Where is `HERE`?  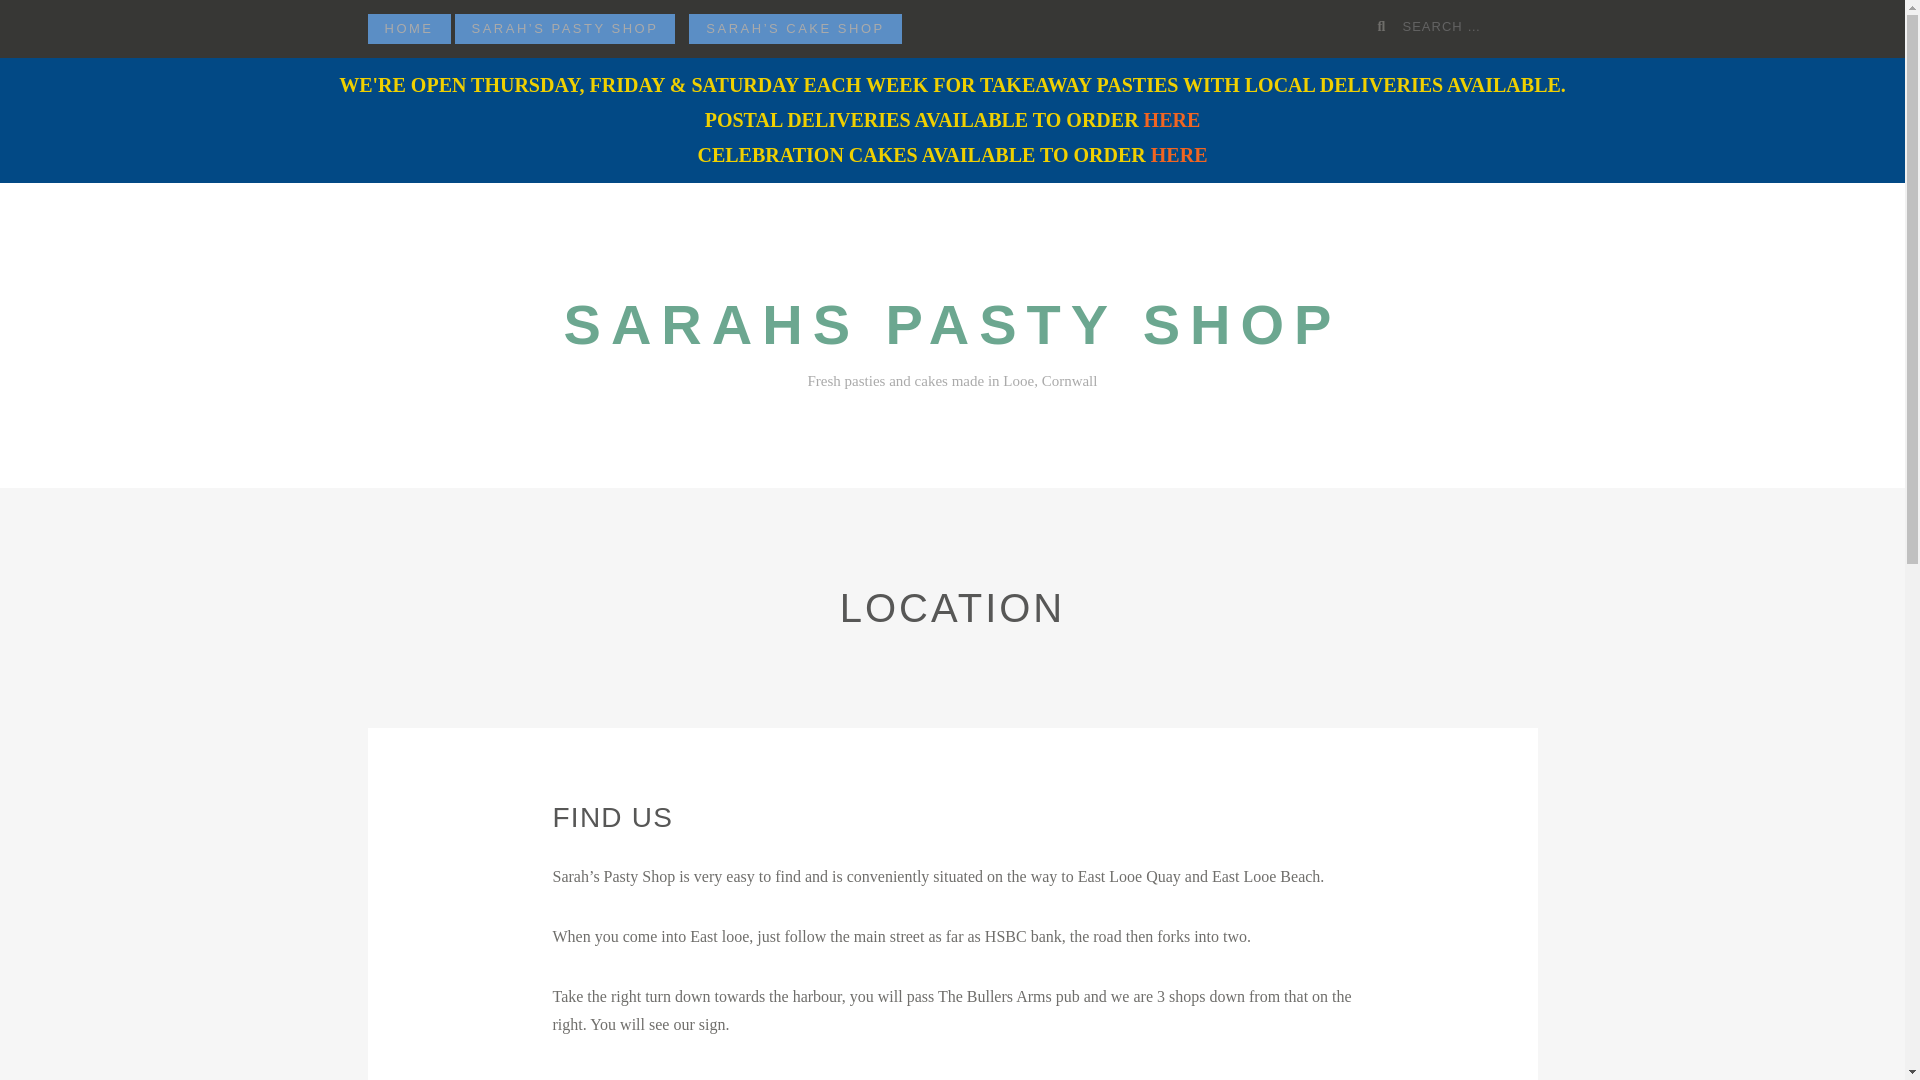 HERE is located at coordinates (1172, 120).